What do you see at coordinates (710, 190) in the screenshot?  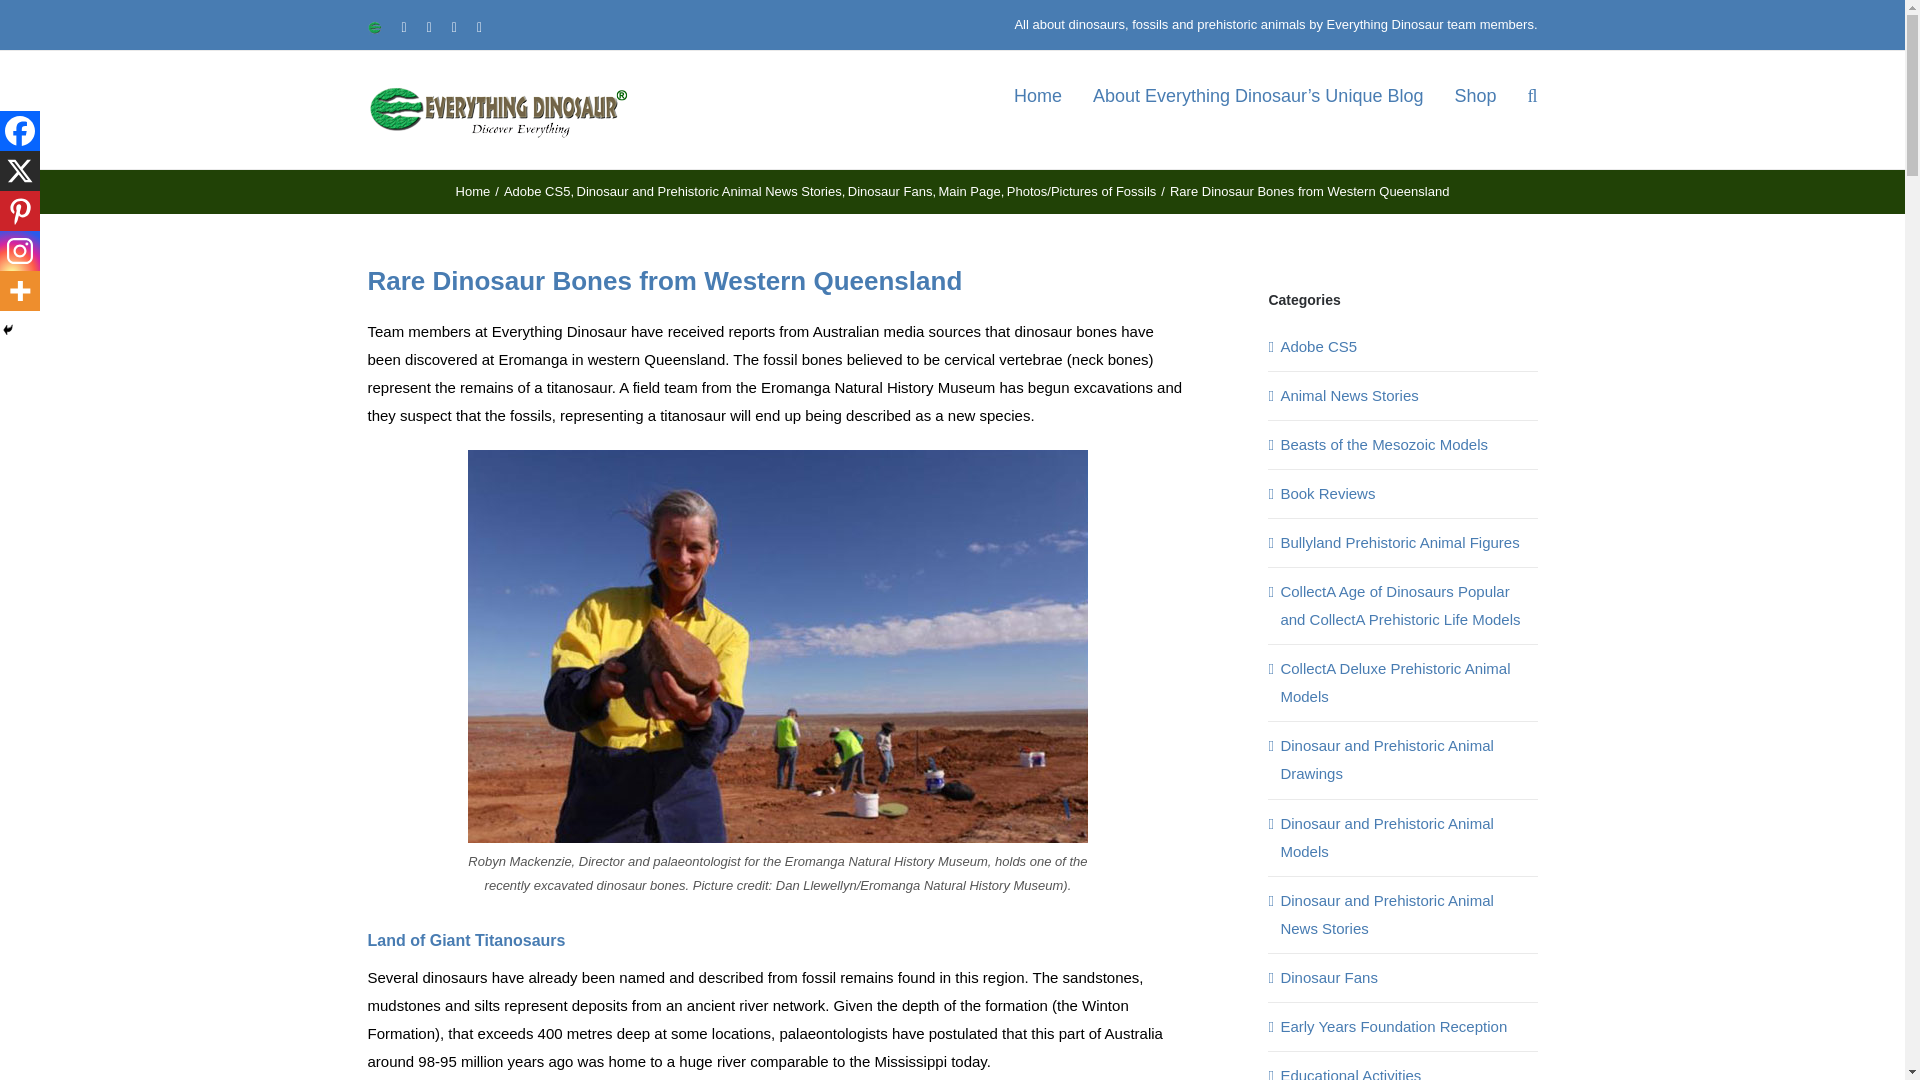 I see `Dinosaur and Prehistoric Animal News Stories` at bounding box center [710, 190].